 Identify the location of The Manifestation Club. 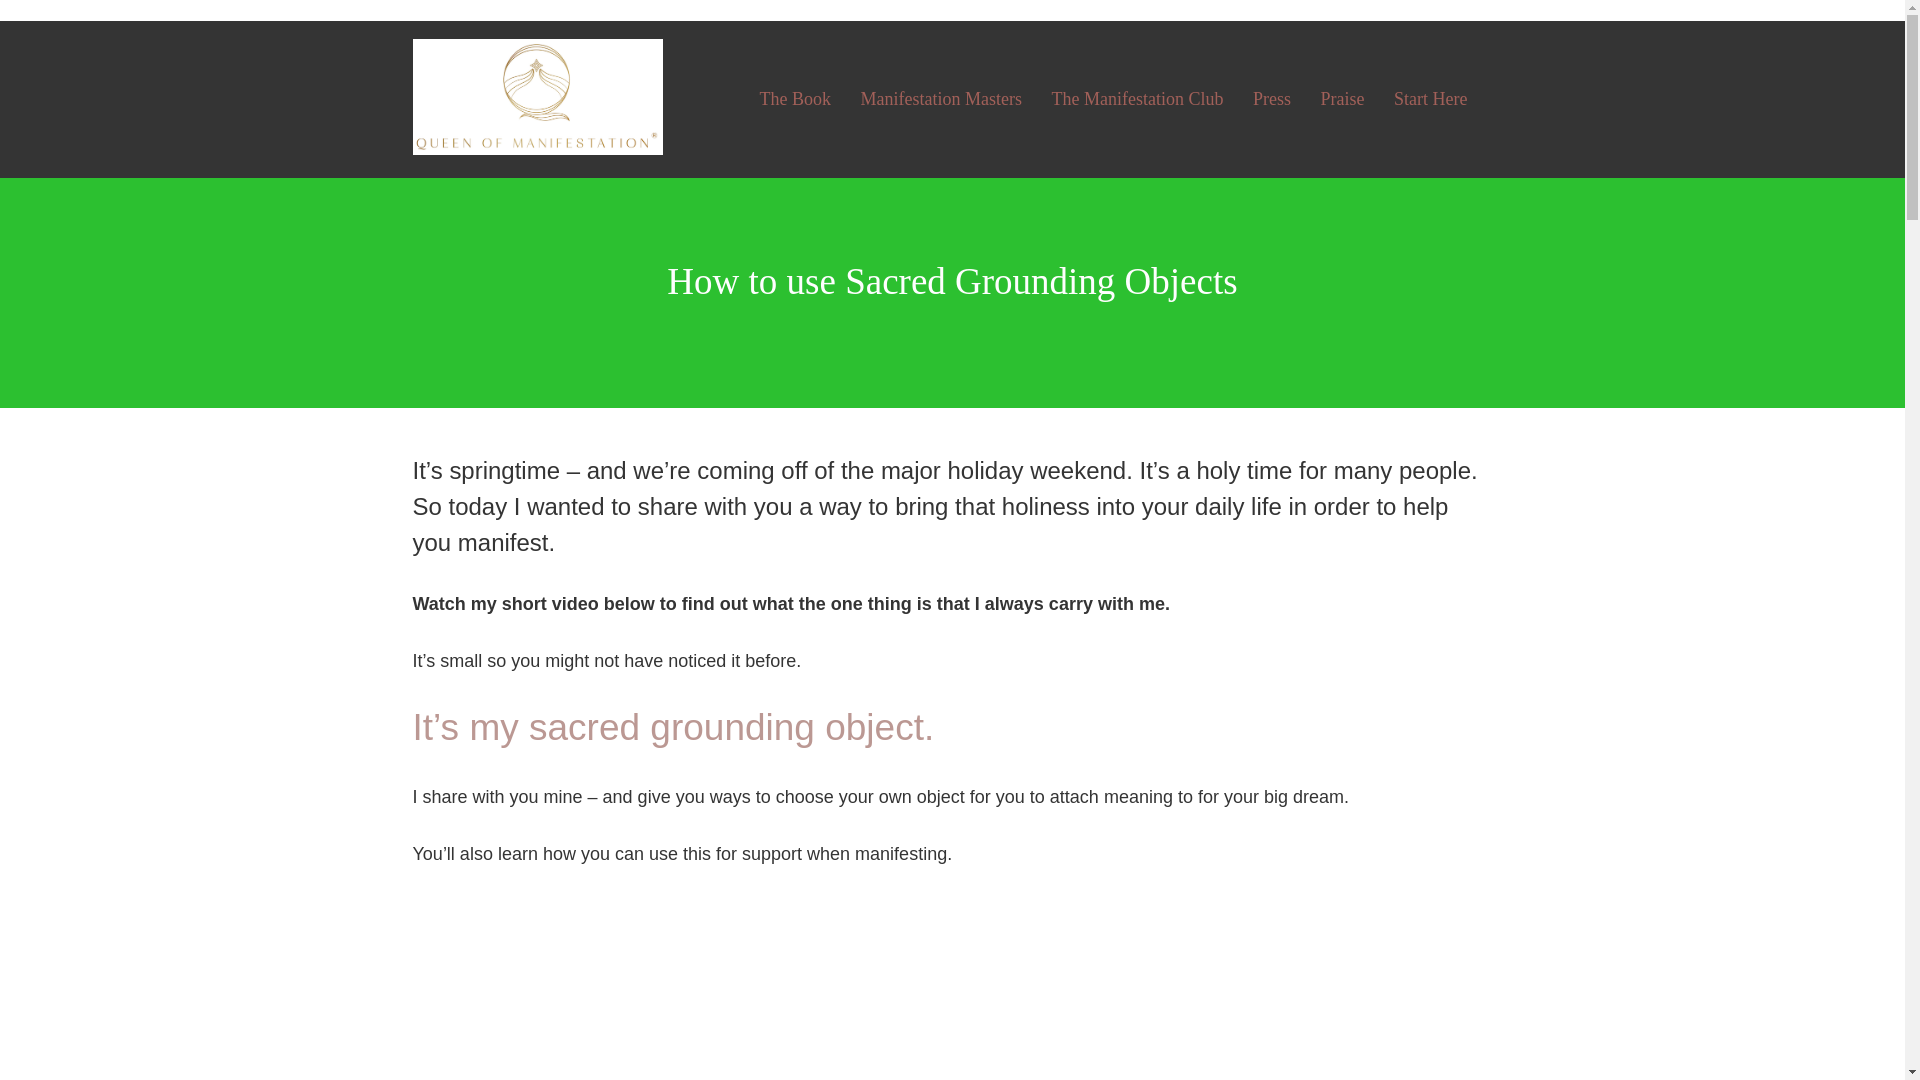
(1138, 99).